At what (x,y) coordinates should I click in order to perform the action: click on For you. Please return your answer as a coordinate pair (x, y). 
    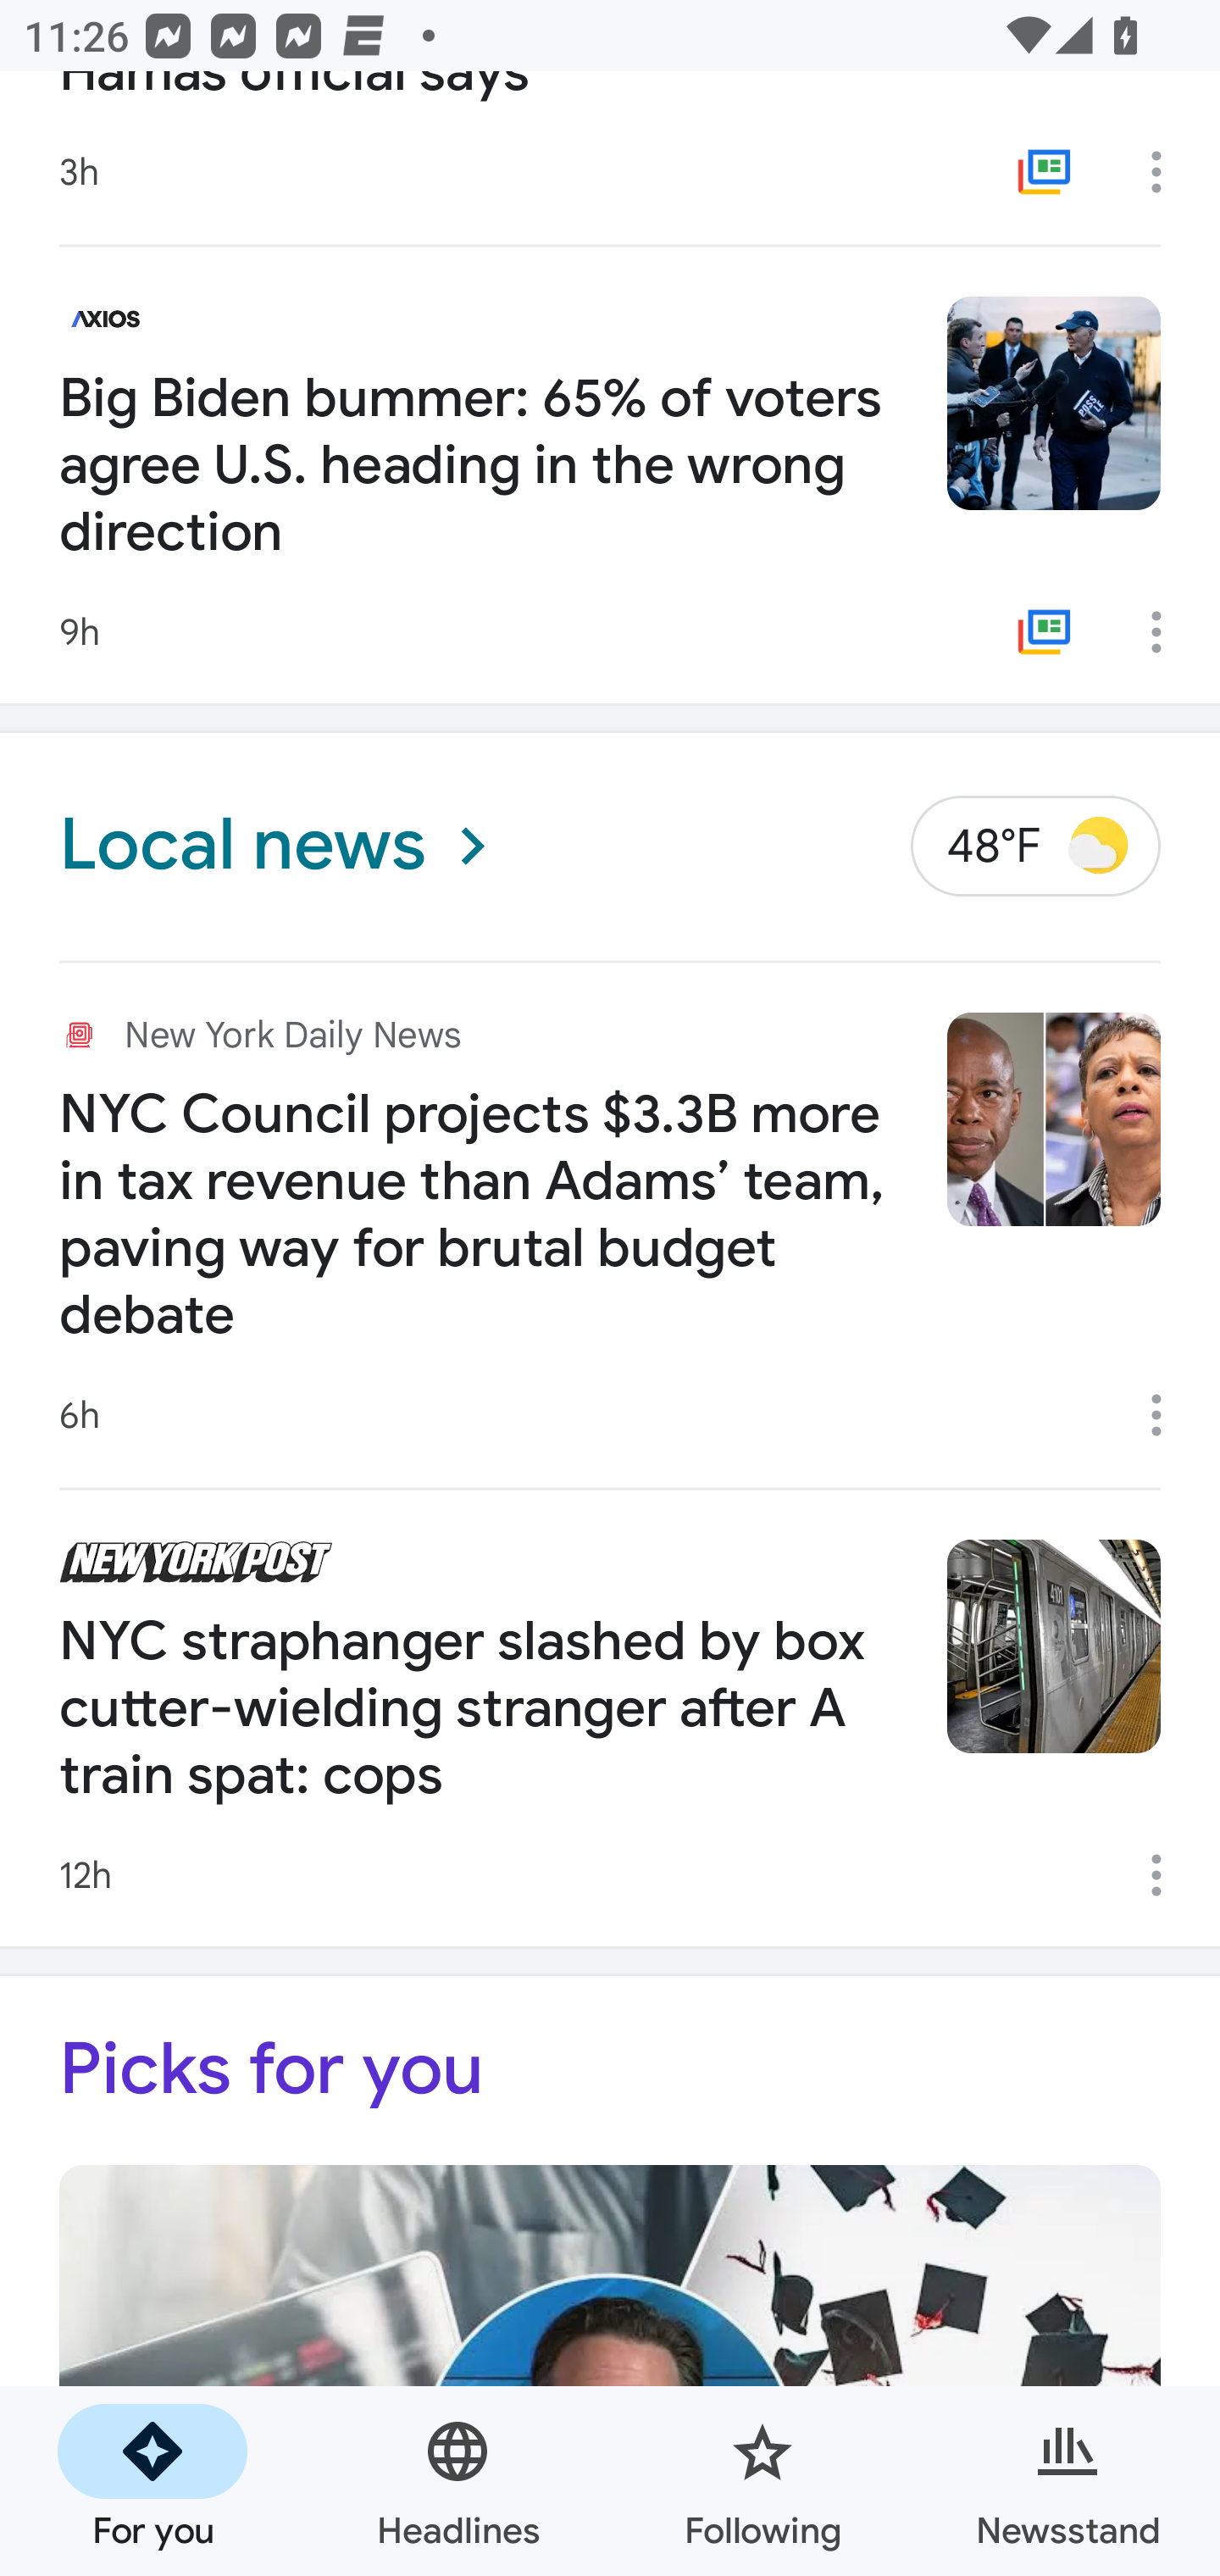
    Looking at the image, I should click on (152, 2481).